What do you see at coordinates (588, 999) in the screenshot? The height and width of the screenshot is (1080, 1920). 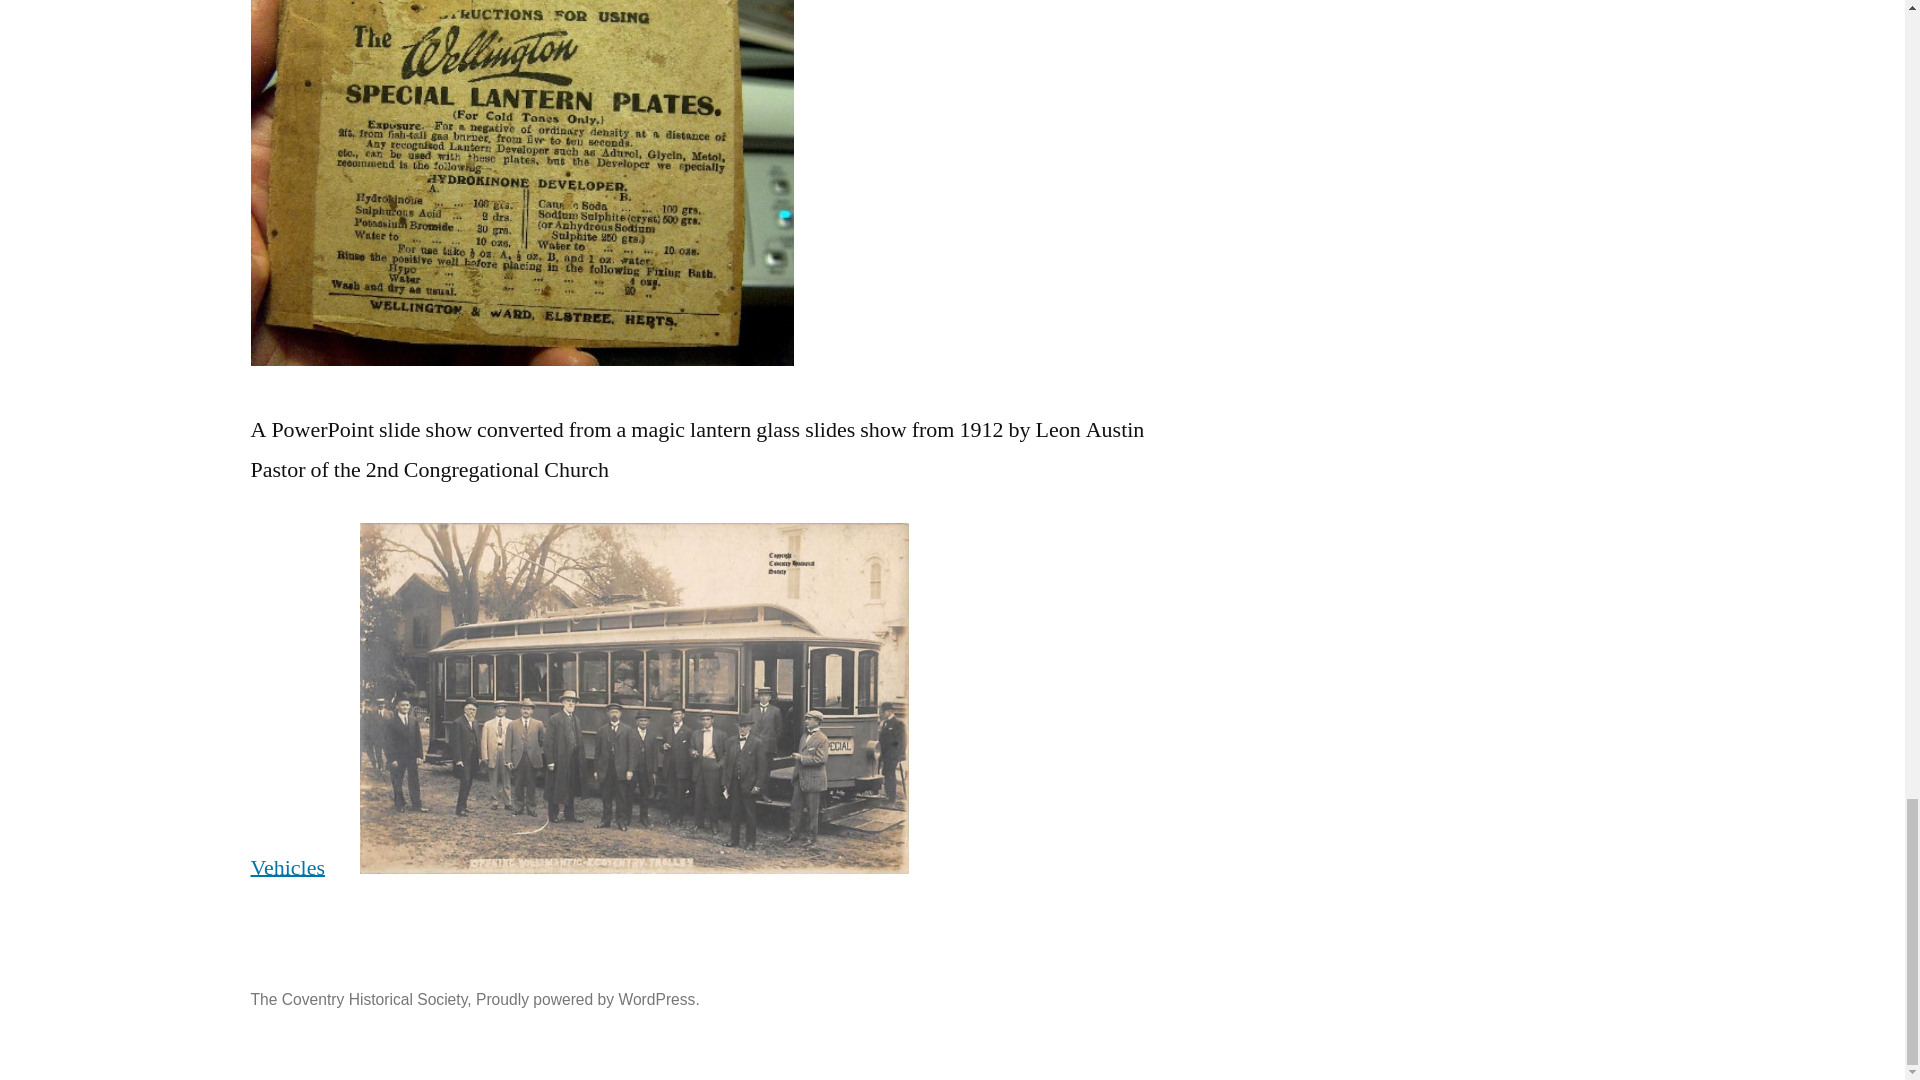 I see `Proudly powered by WordPress.` at bounding box center [588, 999].